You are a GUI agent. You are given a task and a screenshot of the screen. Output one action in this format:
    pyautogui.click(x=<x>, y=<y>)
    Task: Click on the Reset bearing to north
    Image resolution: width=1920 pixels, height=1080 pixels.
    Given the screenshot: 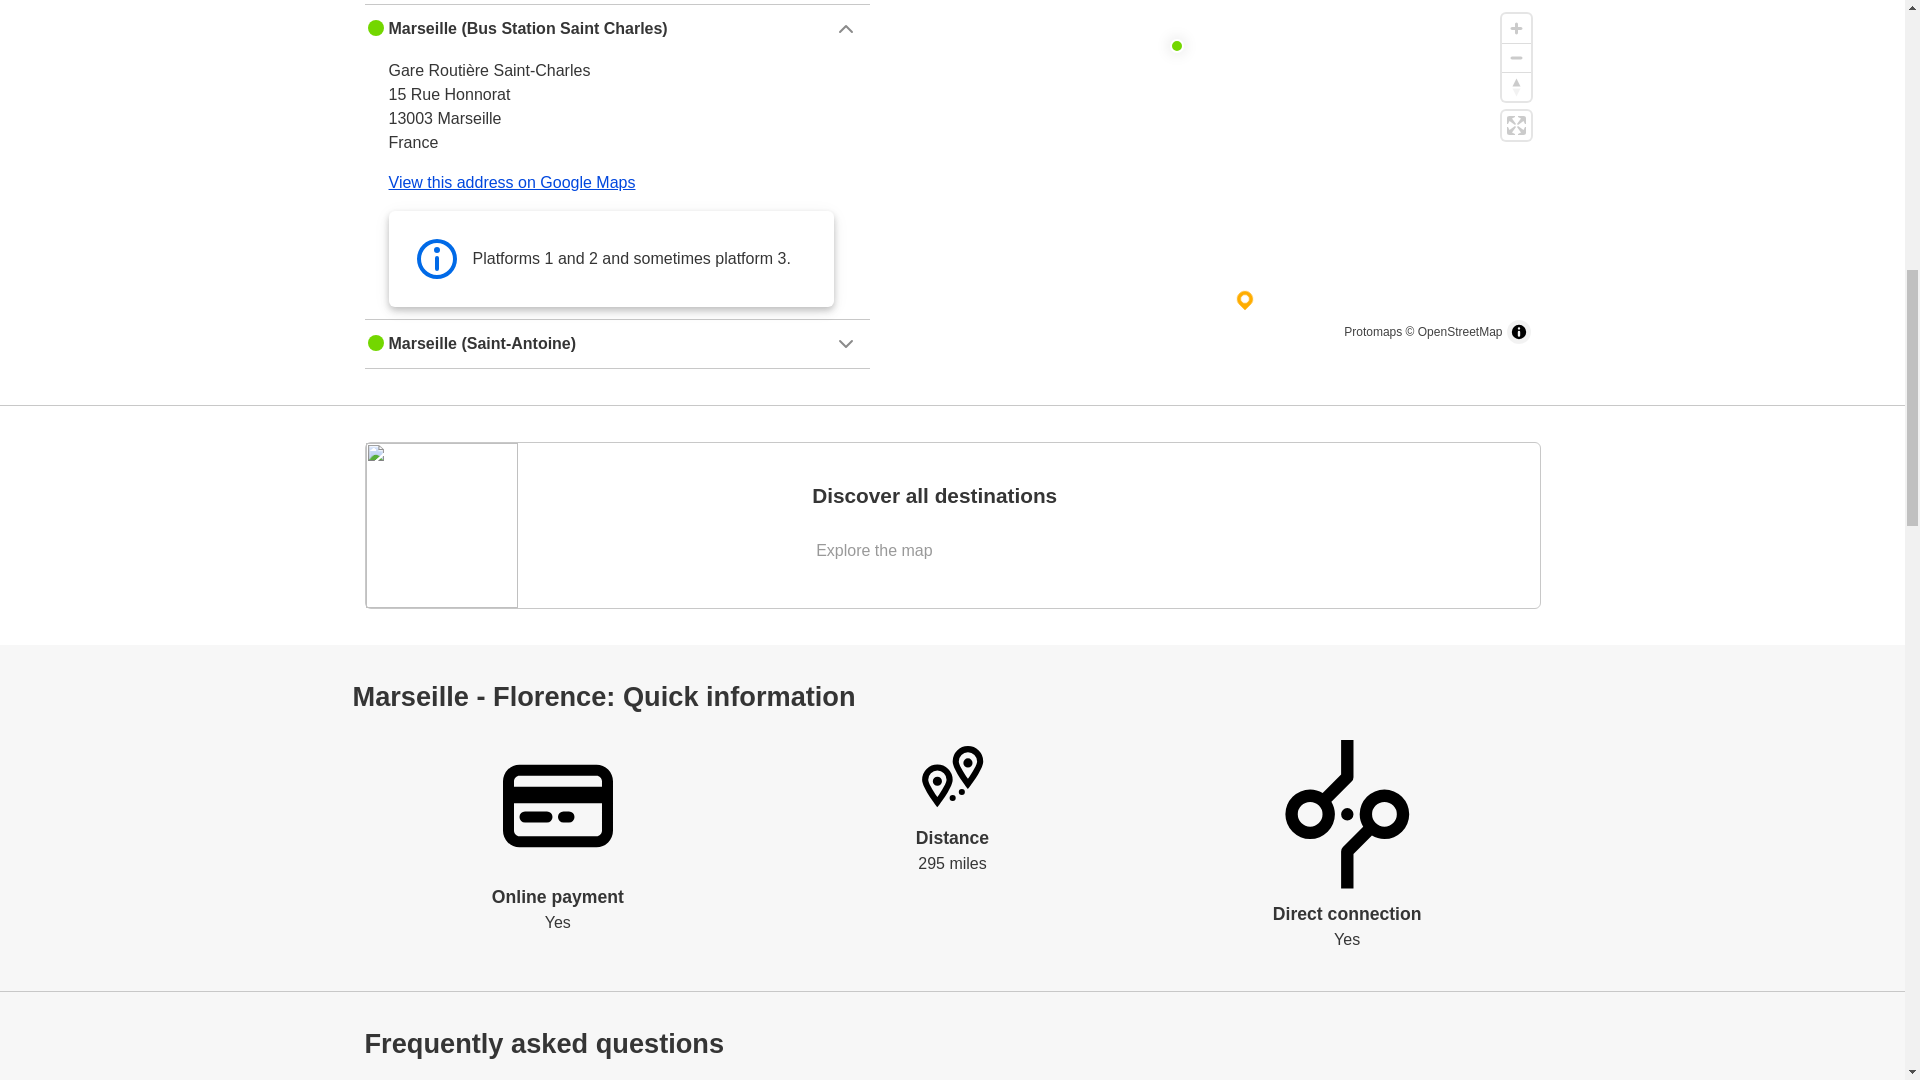 What is the action you would take?
    pyautogui.click(x=1516, y=86)
    